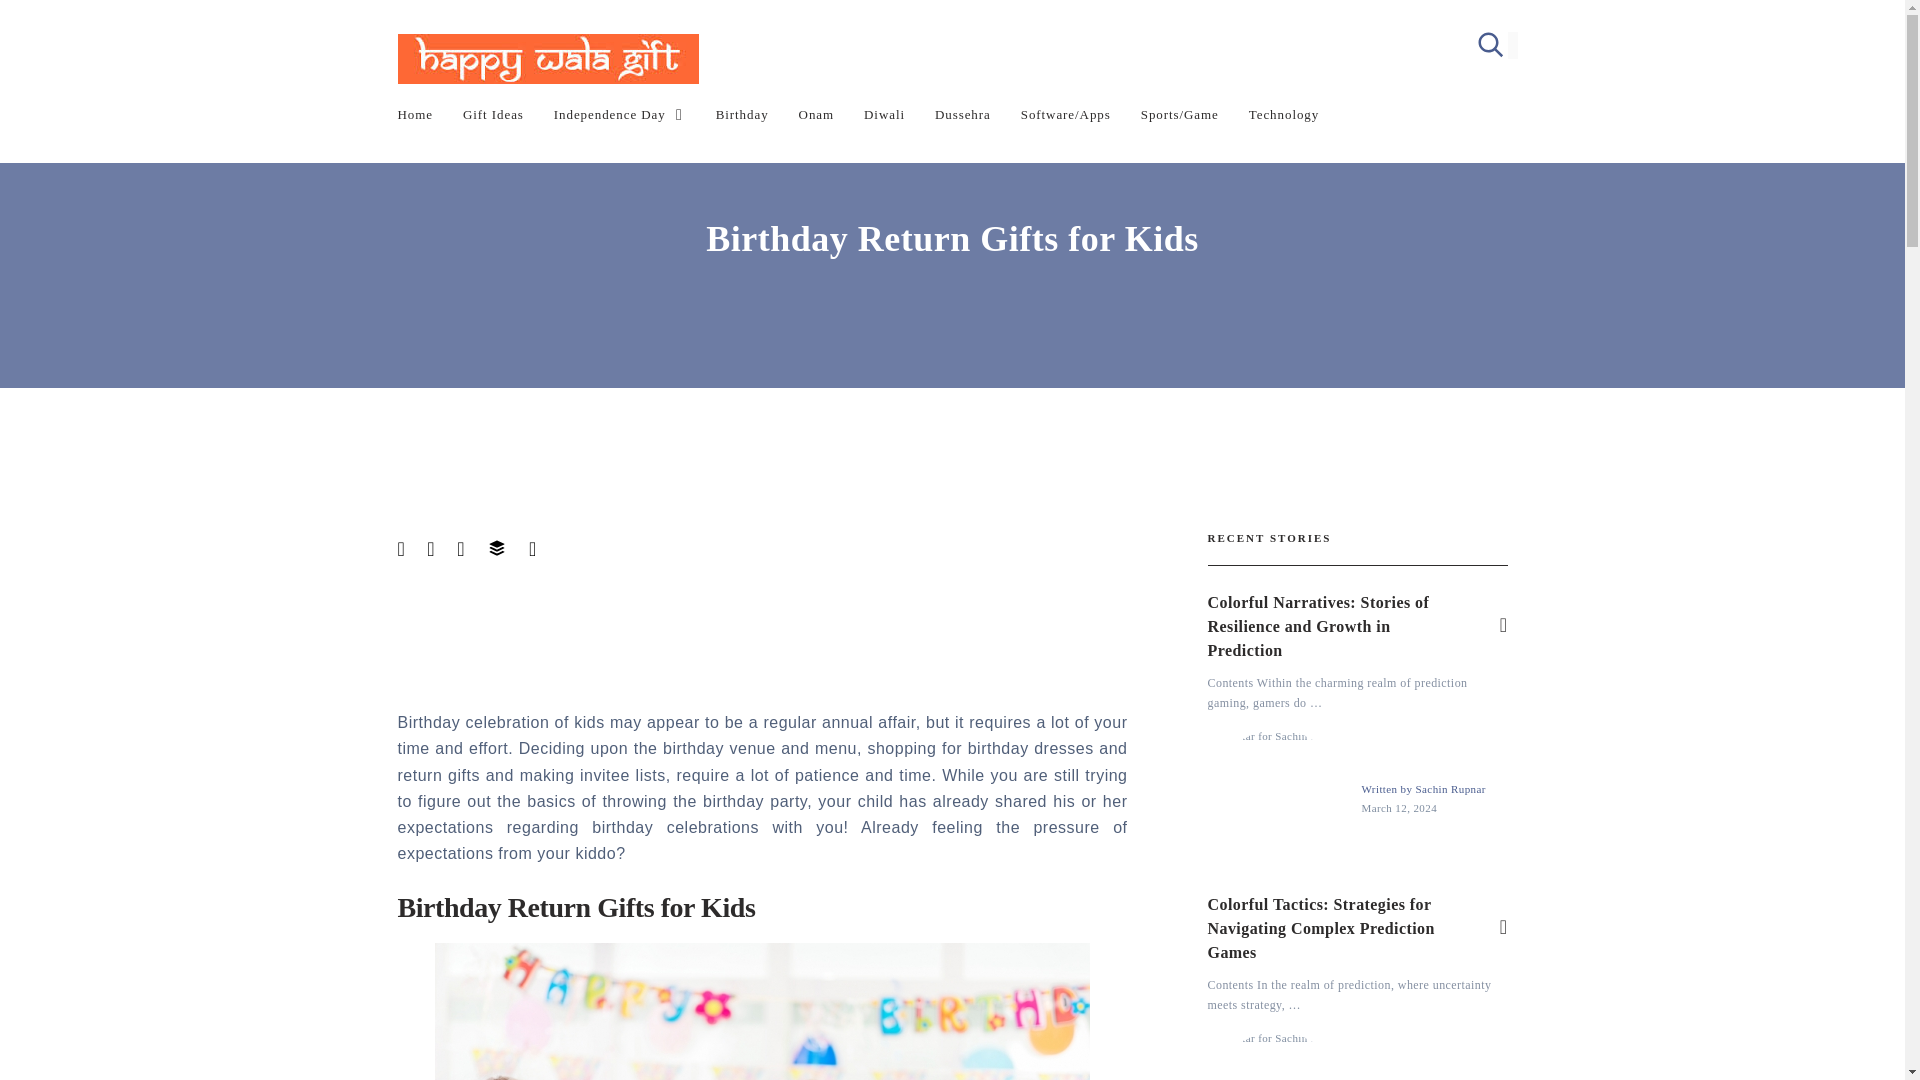 This screenshot has height=1080, width=1920. What do you see at coordinates (1451, 788) in the screenshot?
I see `Posts by Sachin Rupnar` at bounding box center [1451, 788].